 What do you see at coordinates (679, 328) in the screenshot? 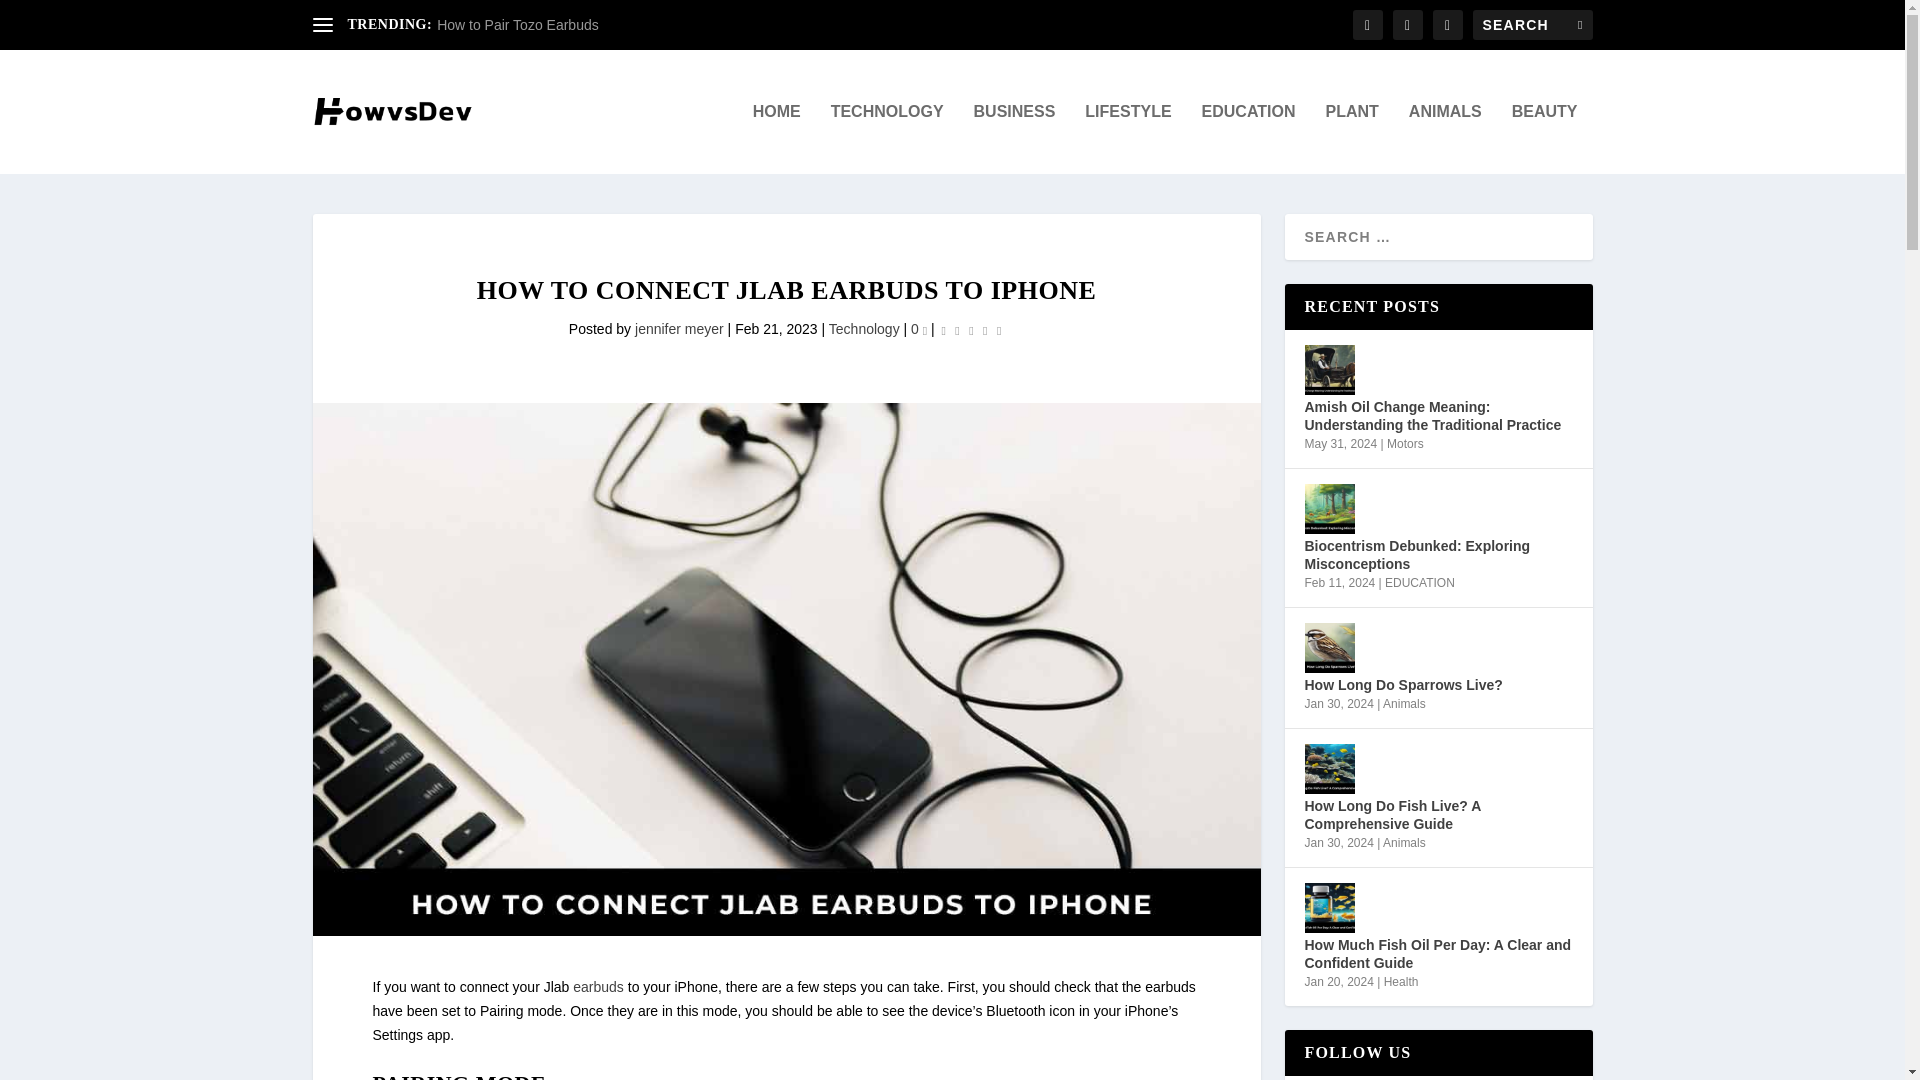
I see `Posts by jennifer meyer` at bounding box center [679, 328].